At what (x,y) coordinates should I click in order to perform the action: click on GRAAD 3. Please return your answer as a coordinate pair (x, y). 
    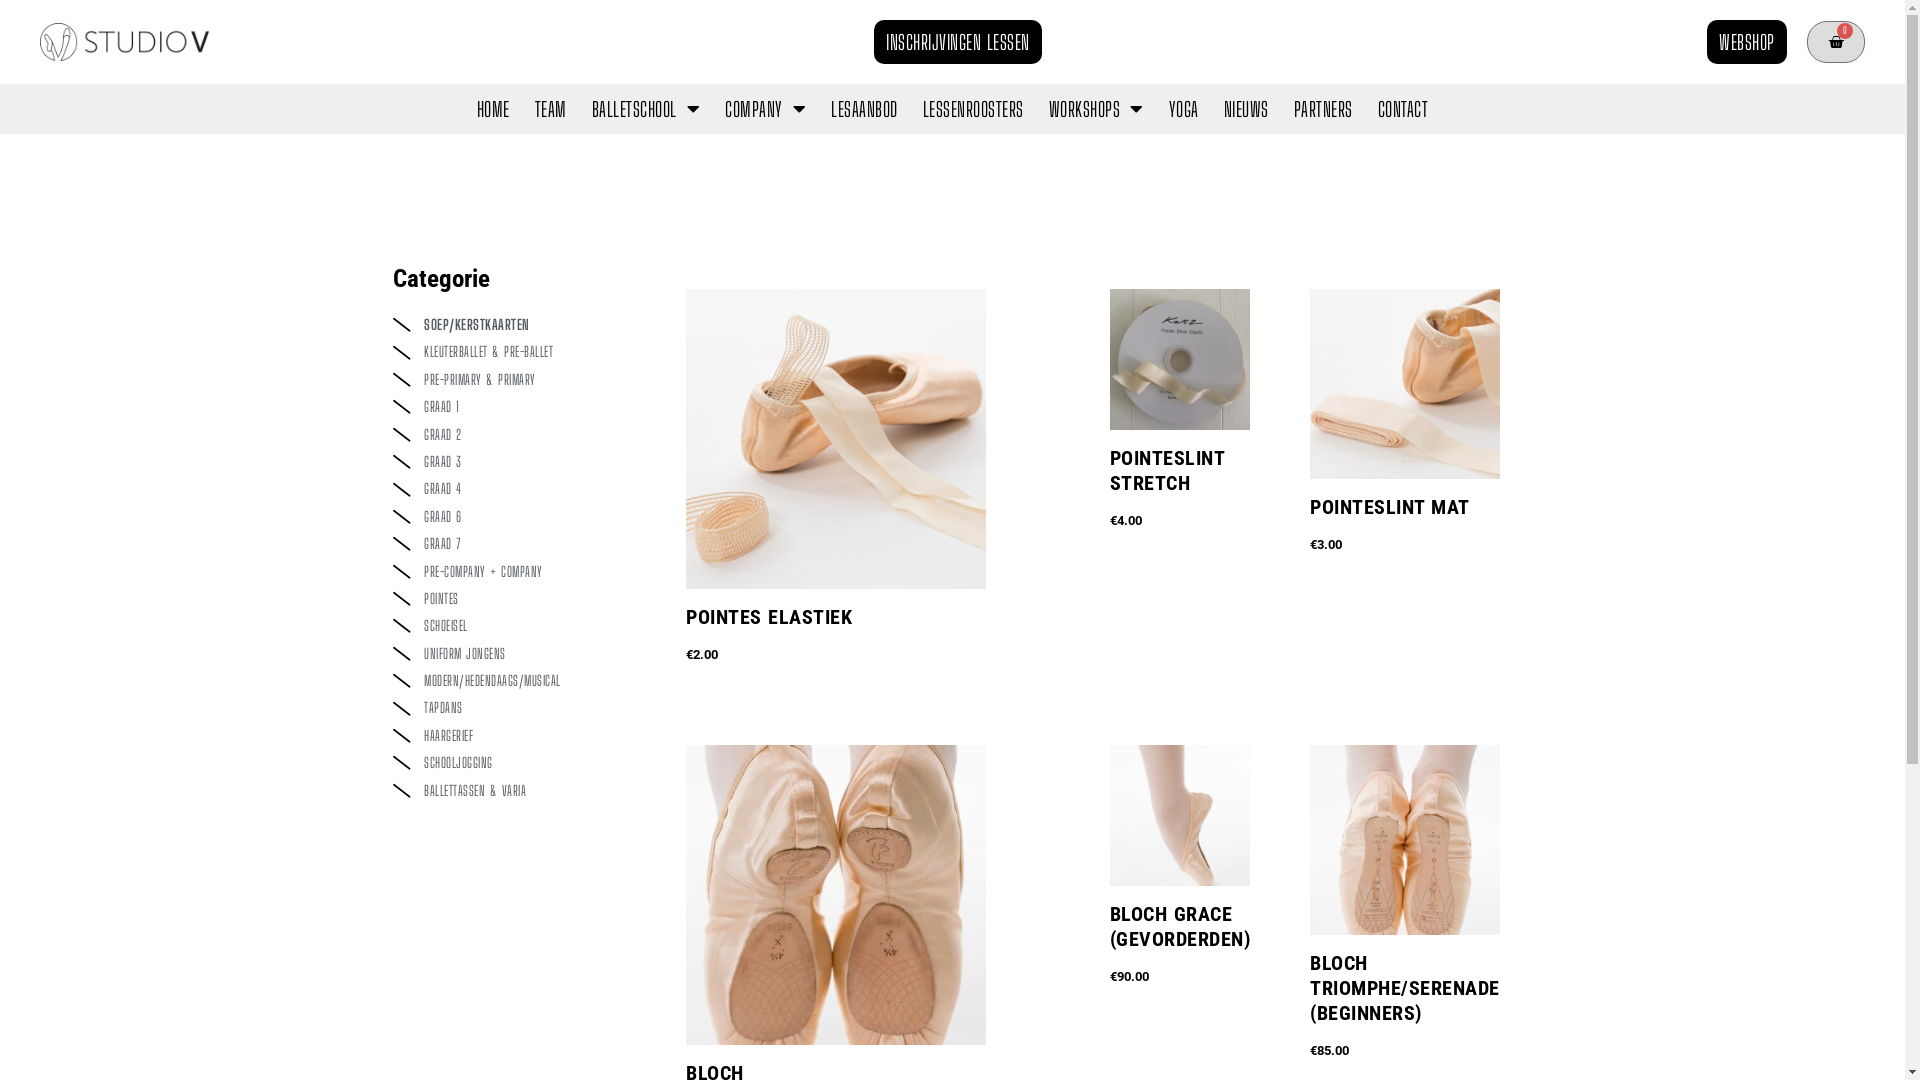
    Looking at the image, I should click on (519, 462).